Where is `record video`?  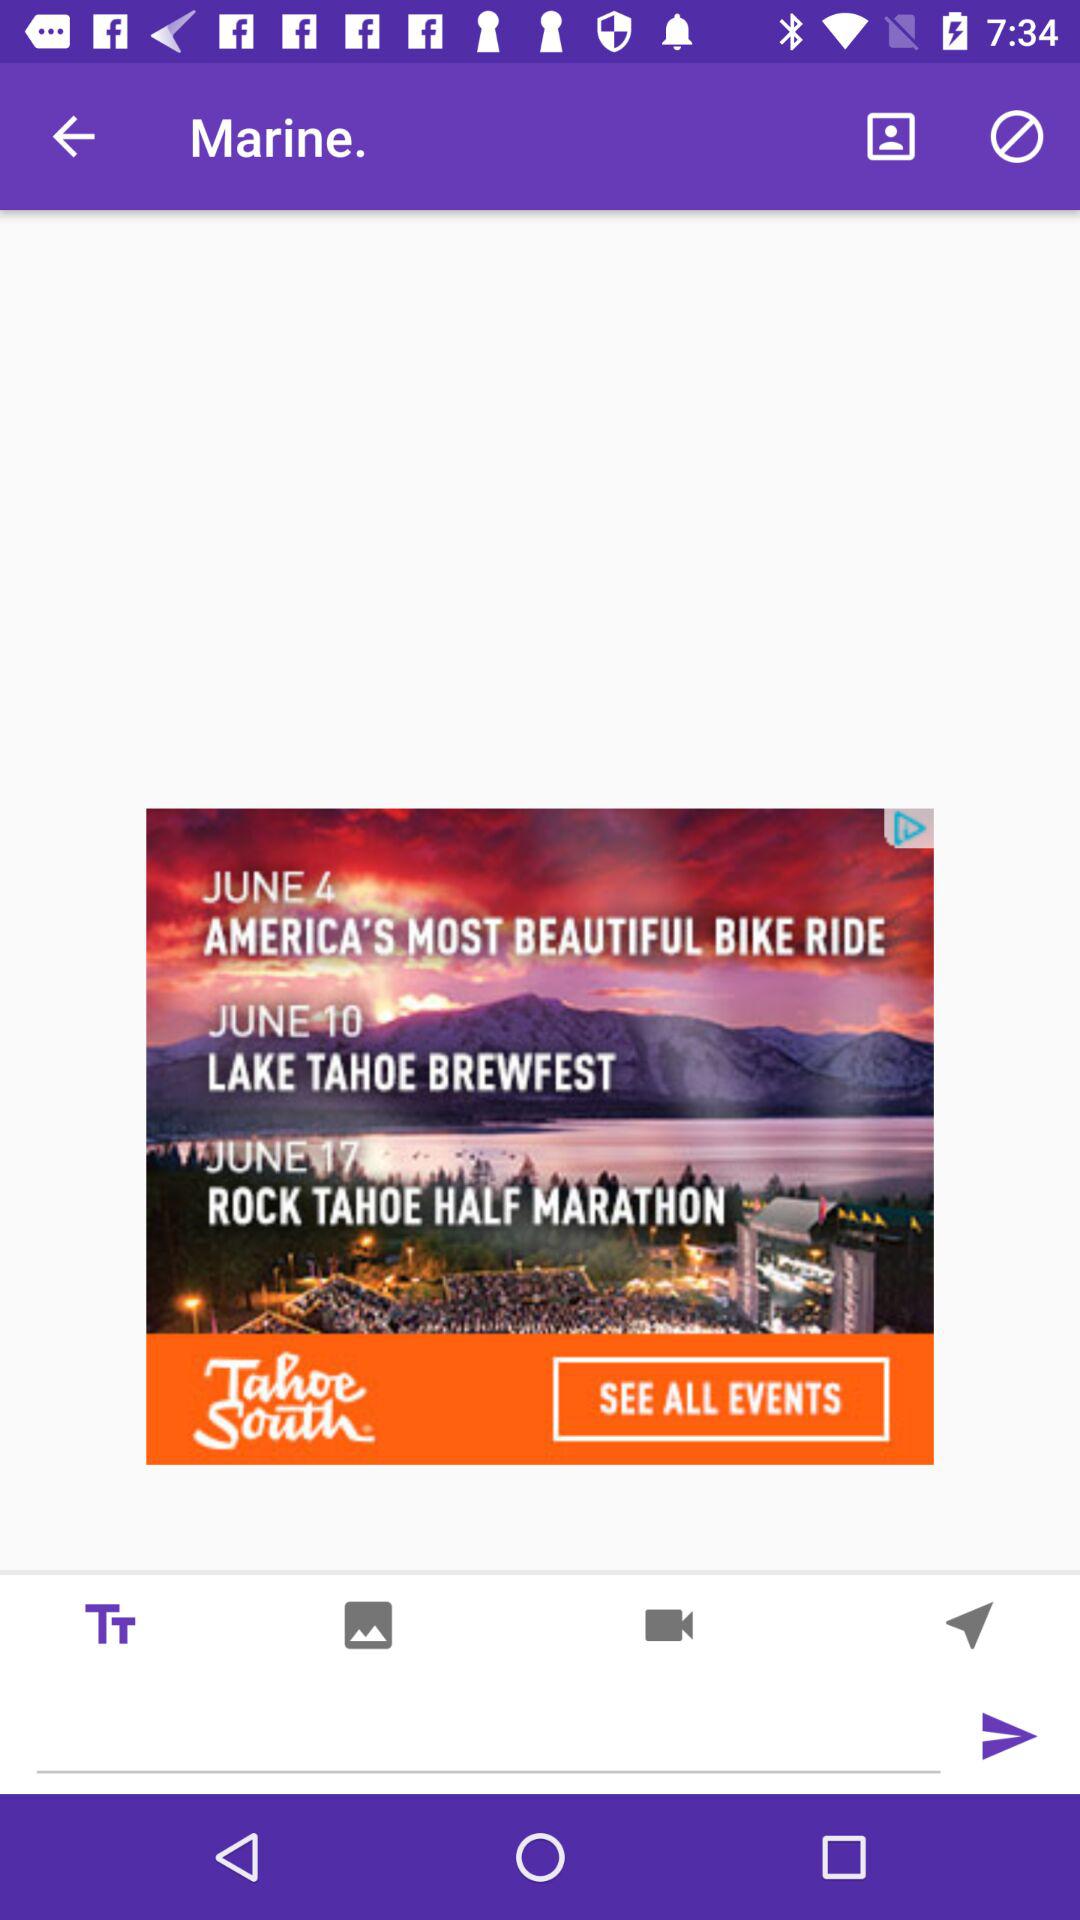
record video is located at coordinates (668, 1624).